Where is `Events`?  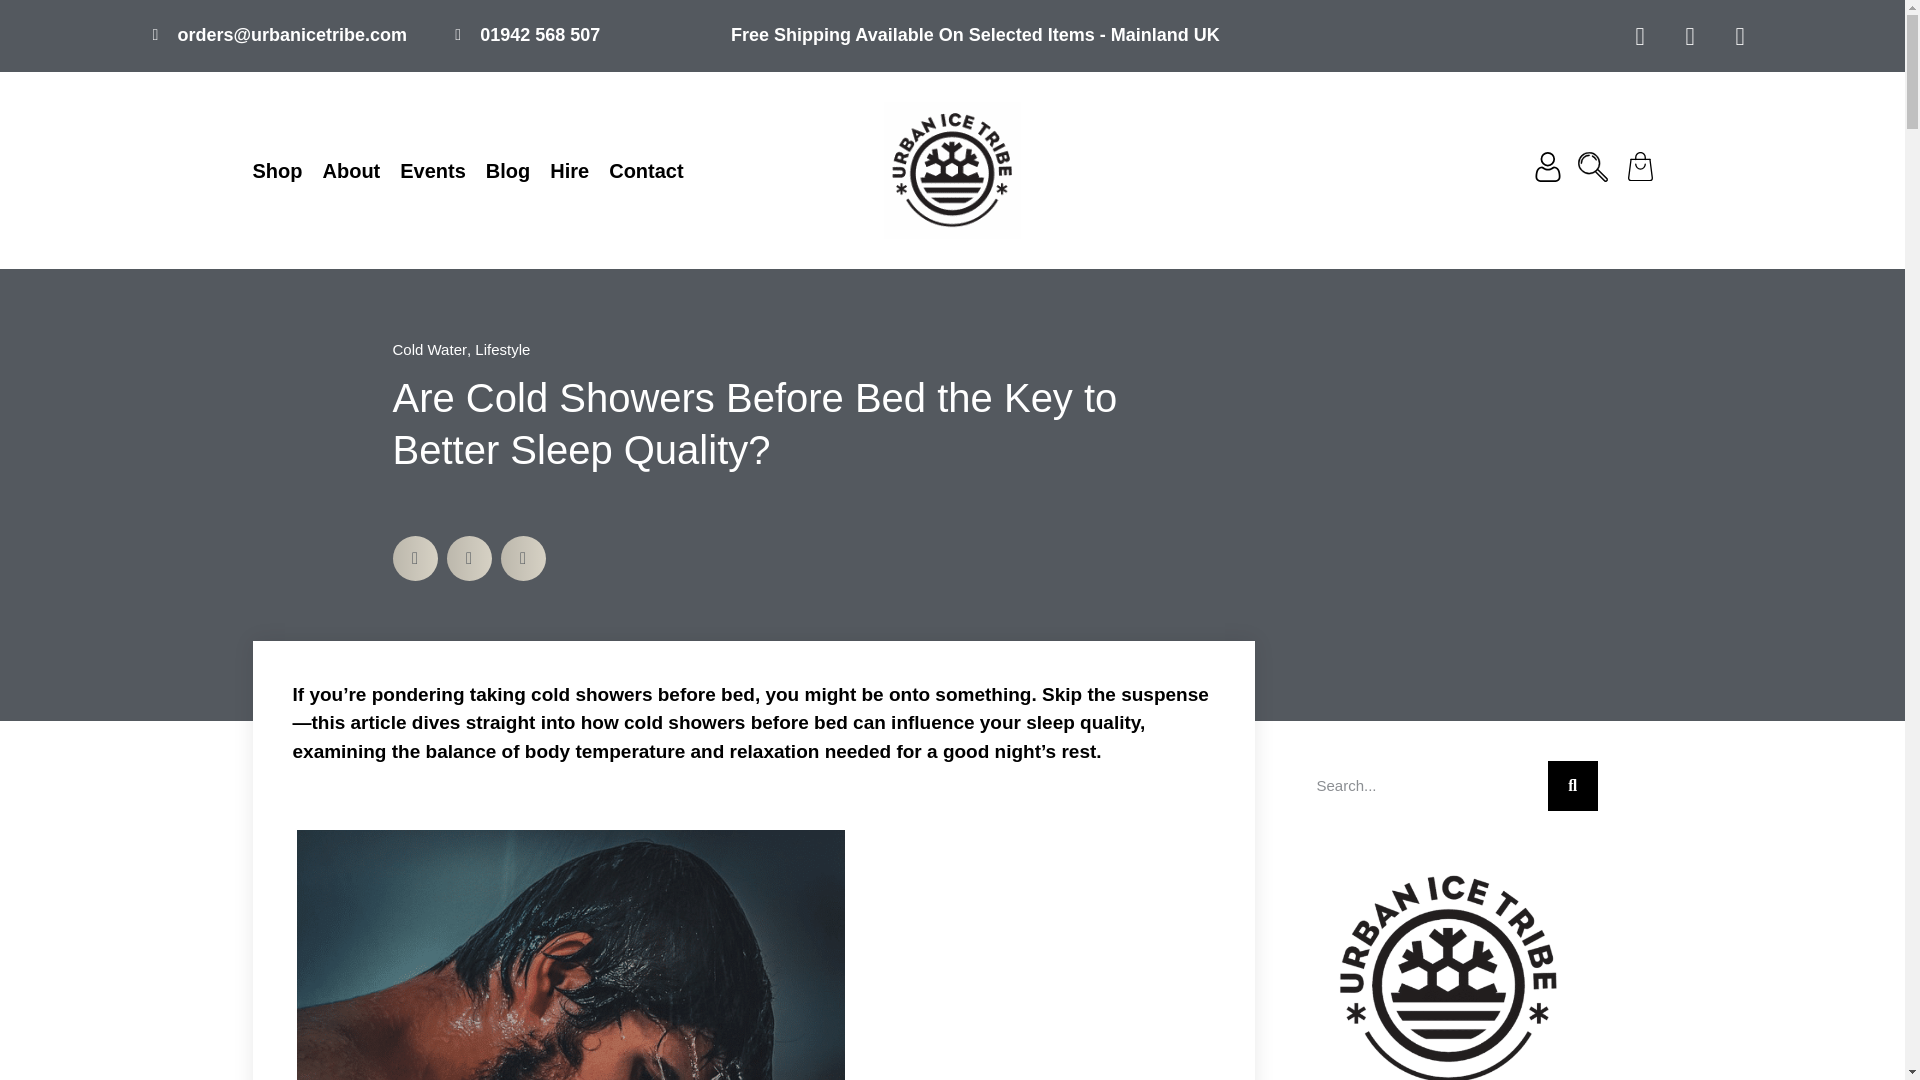
Events is located at coordinates (432, 170).